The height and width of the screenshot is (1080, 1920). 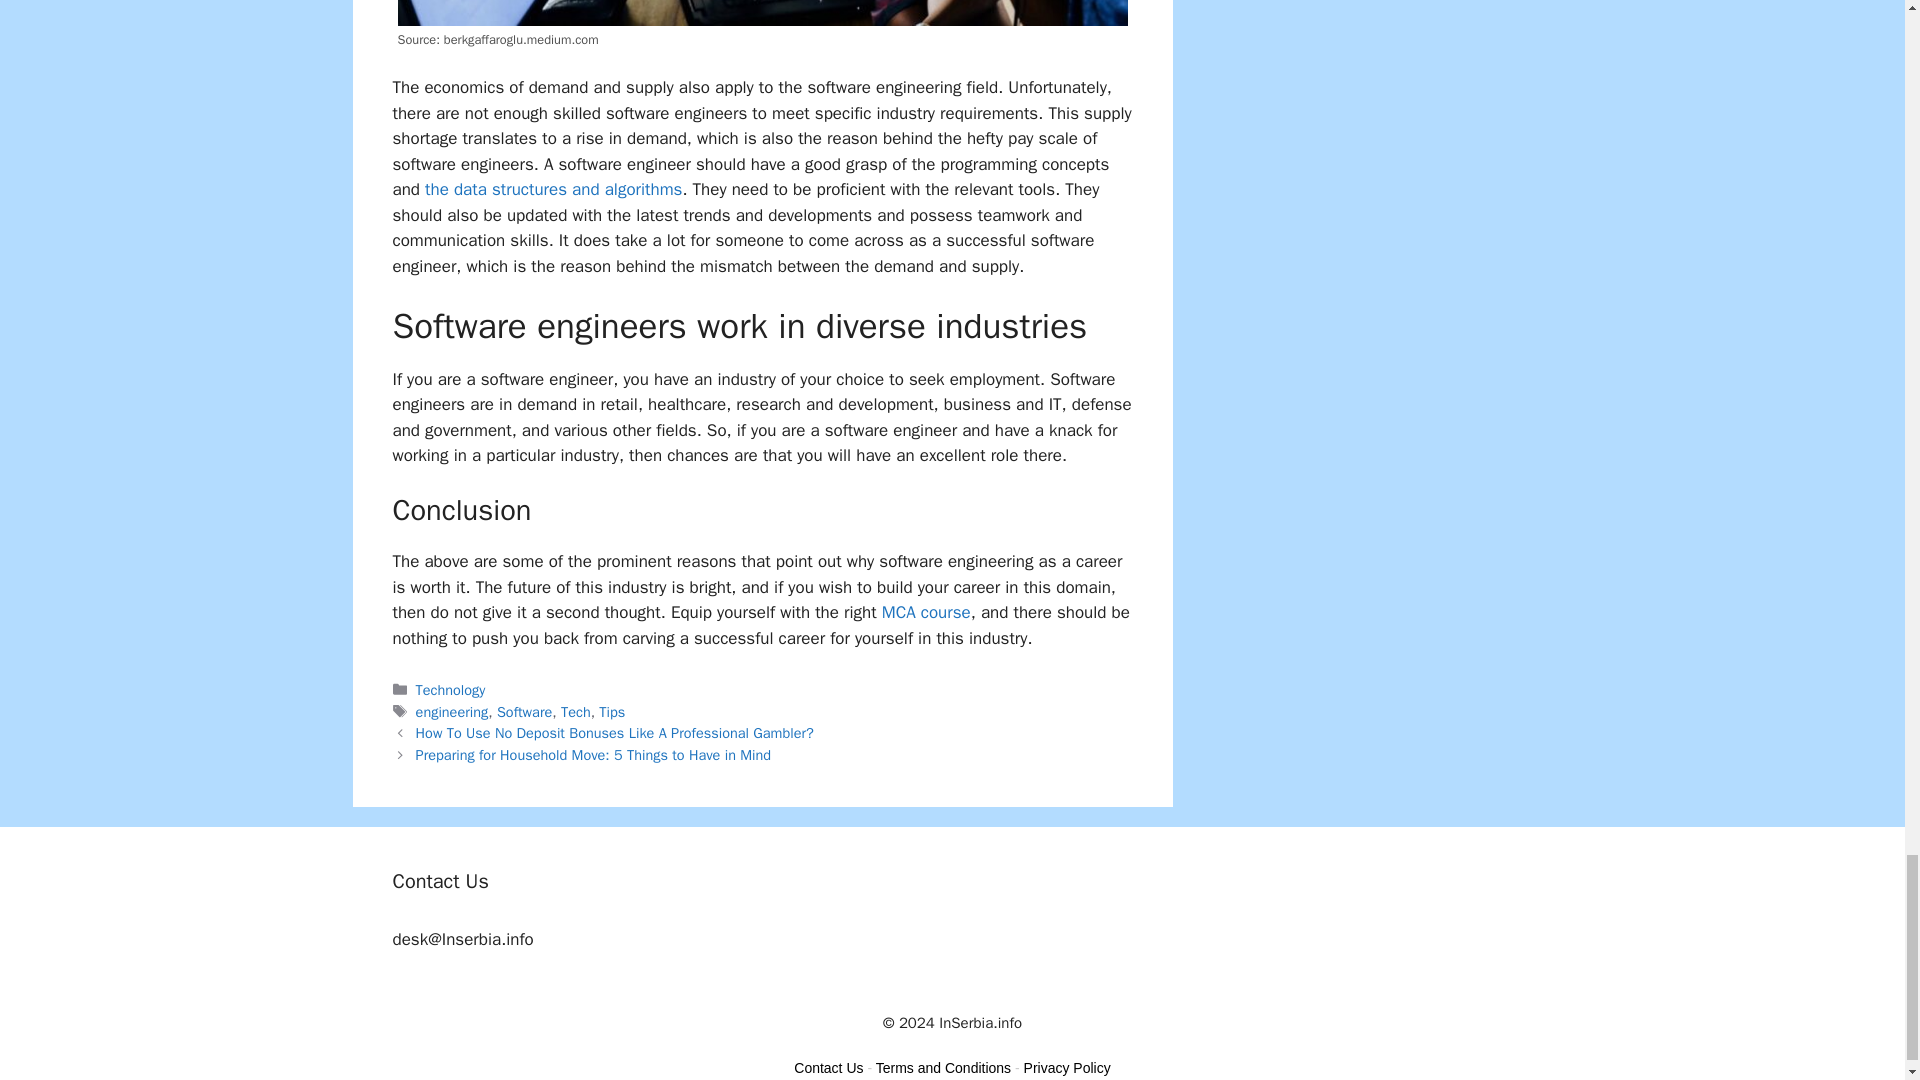 What do you see at coordinates (524, 712) in the screenshot?
I see `Software` at bounding box center [524, 712].